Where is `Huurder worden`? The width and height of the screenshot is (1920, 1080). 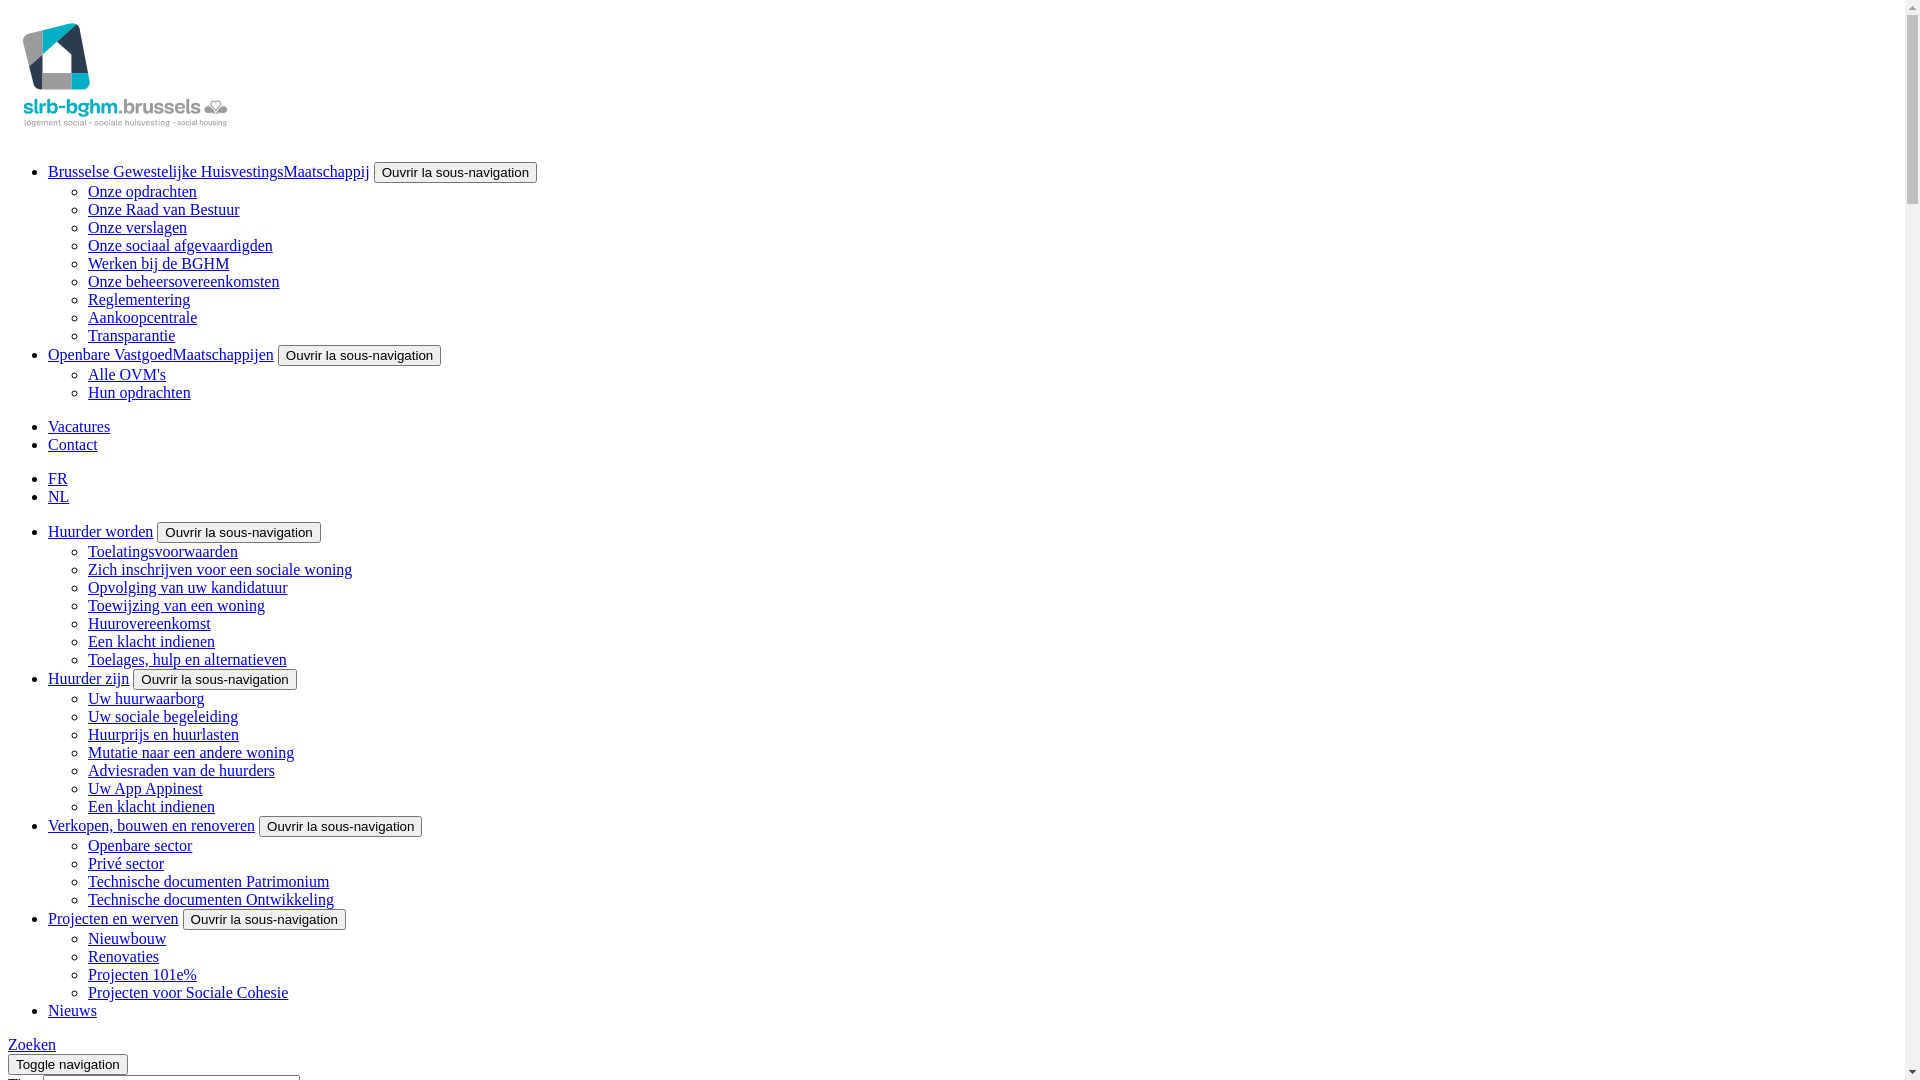 Huurder worden is located at coordinates (100, 532).